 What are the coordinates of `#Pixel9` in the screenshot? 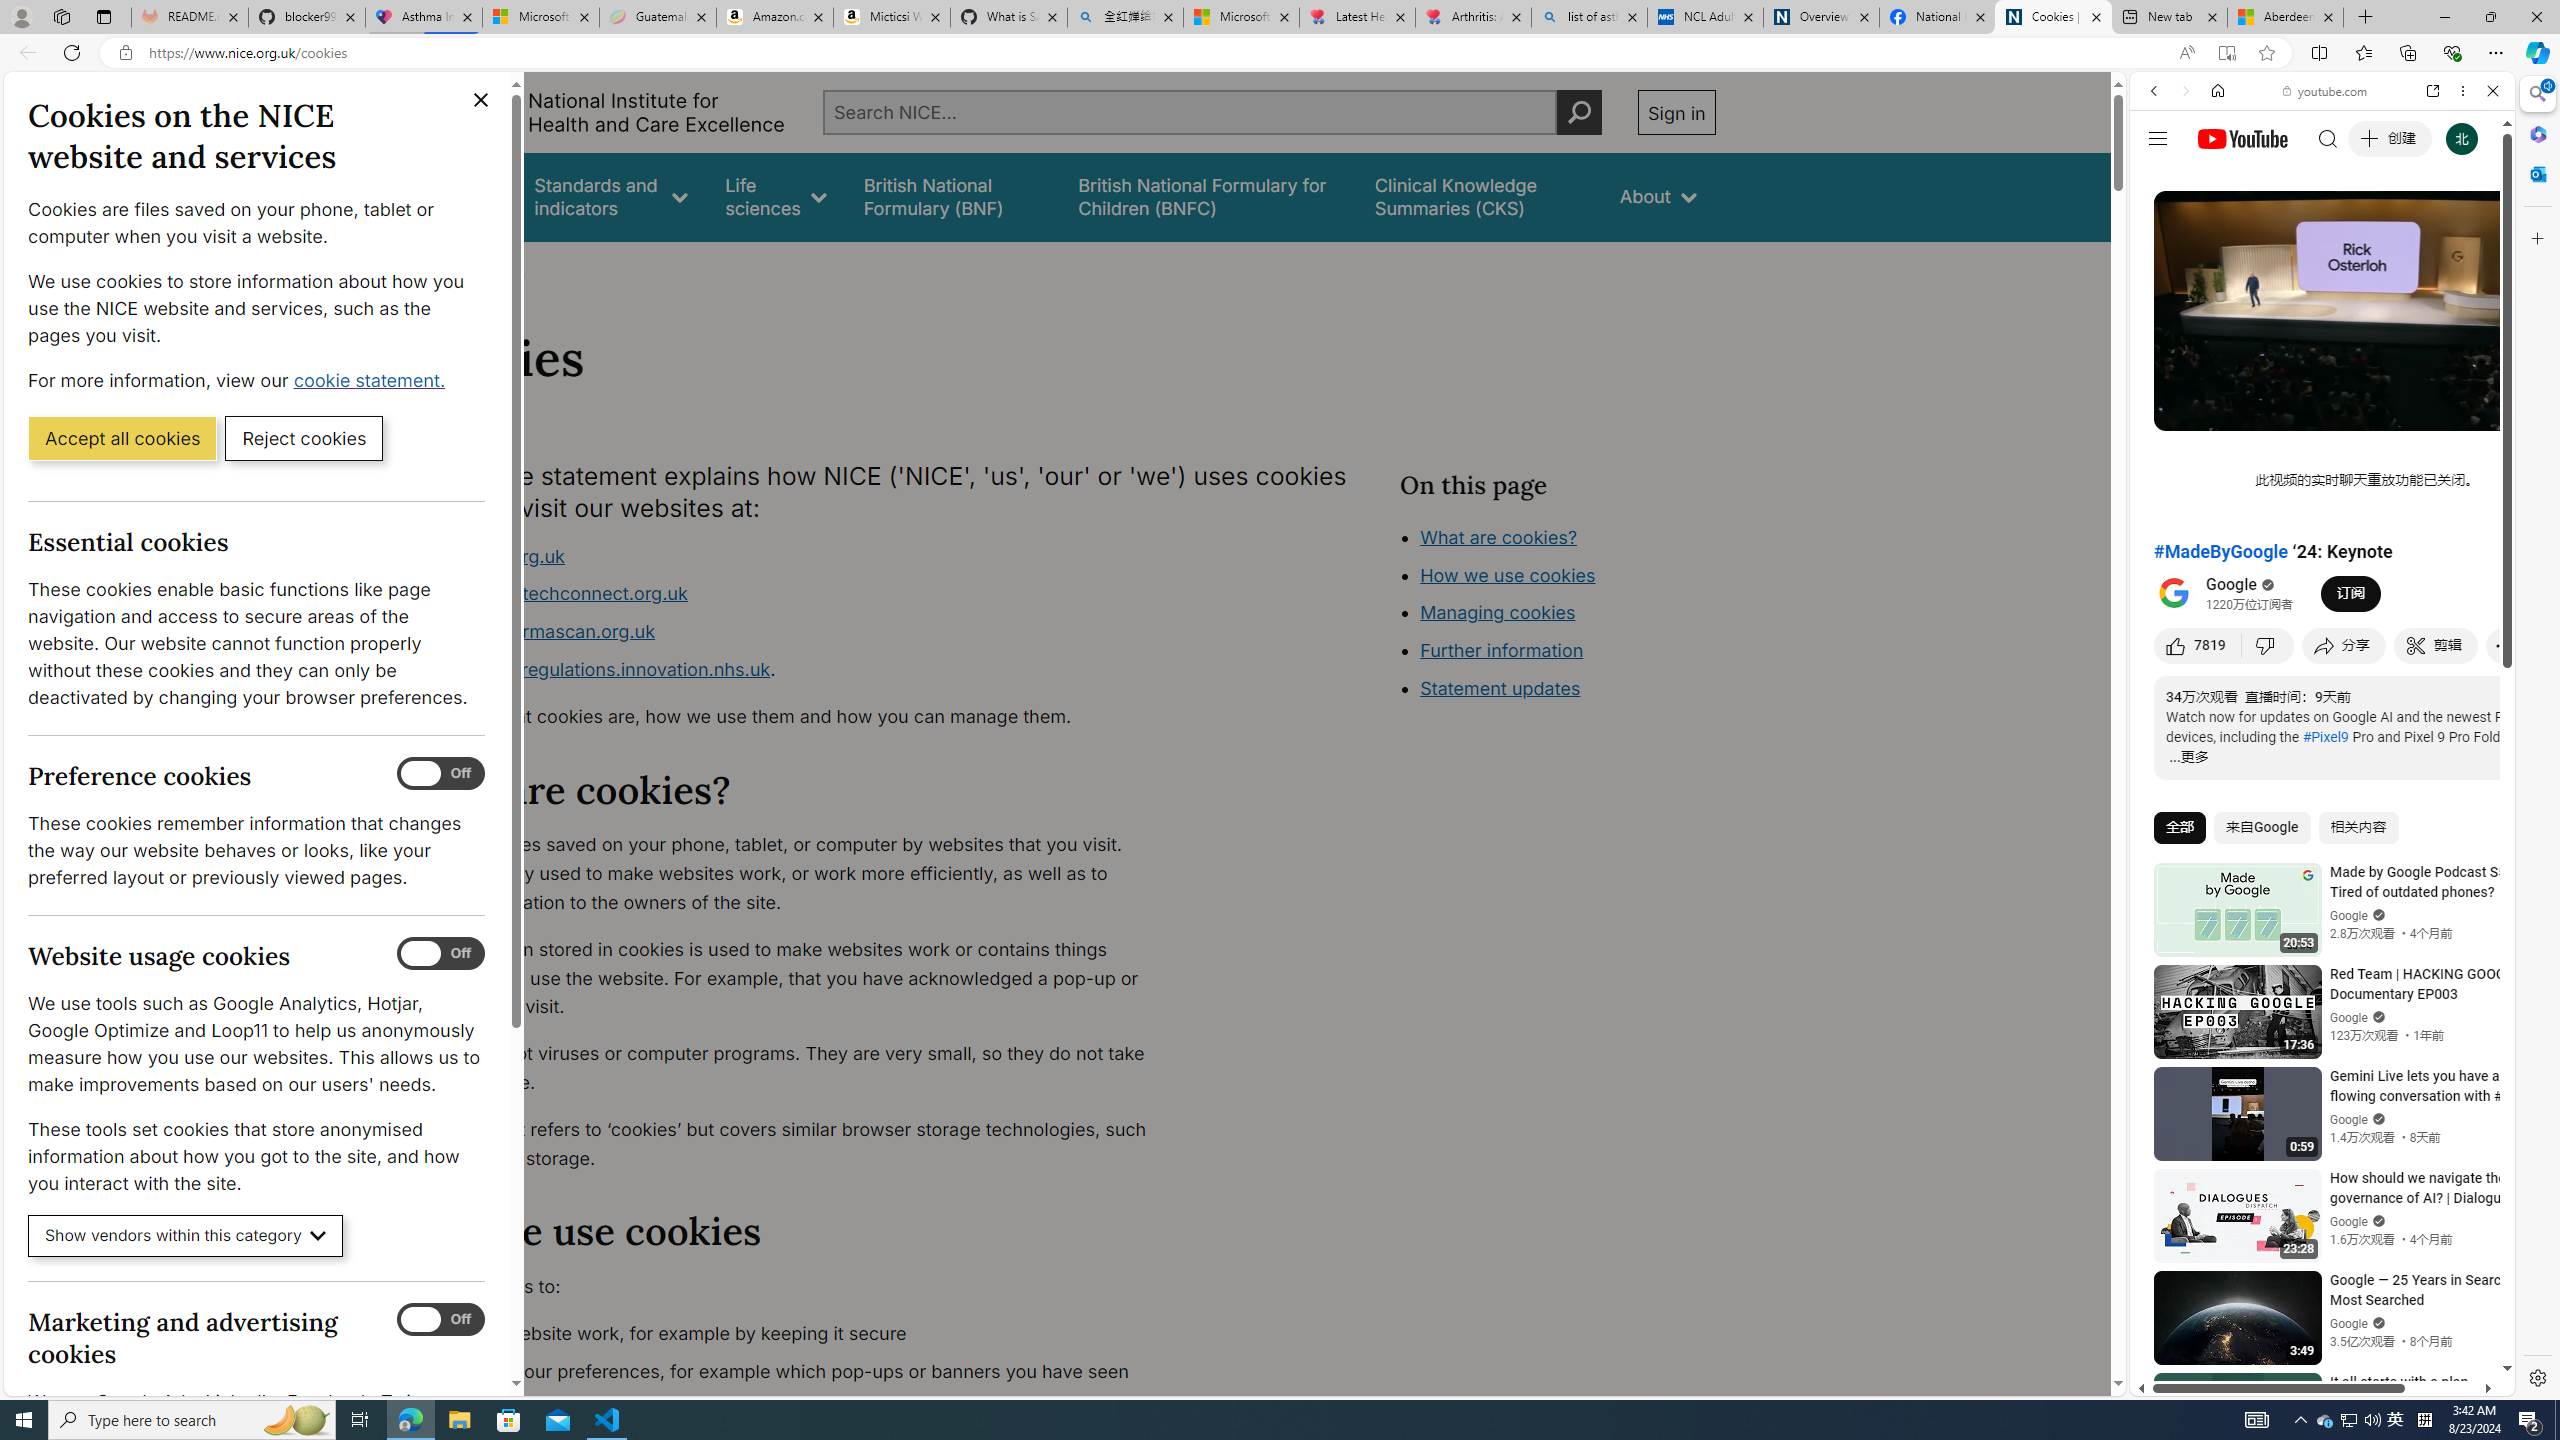 It's located at (2326, 736).